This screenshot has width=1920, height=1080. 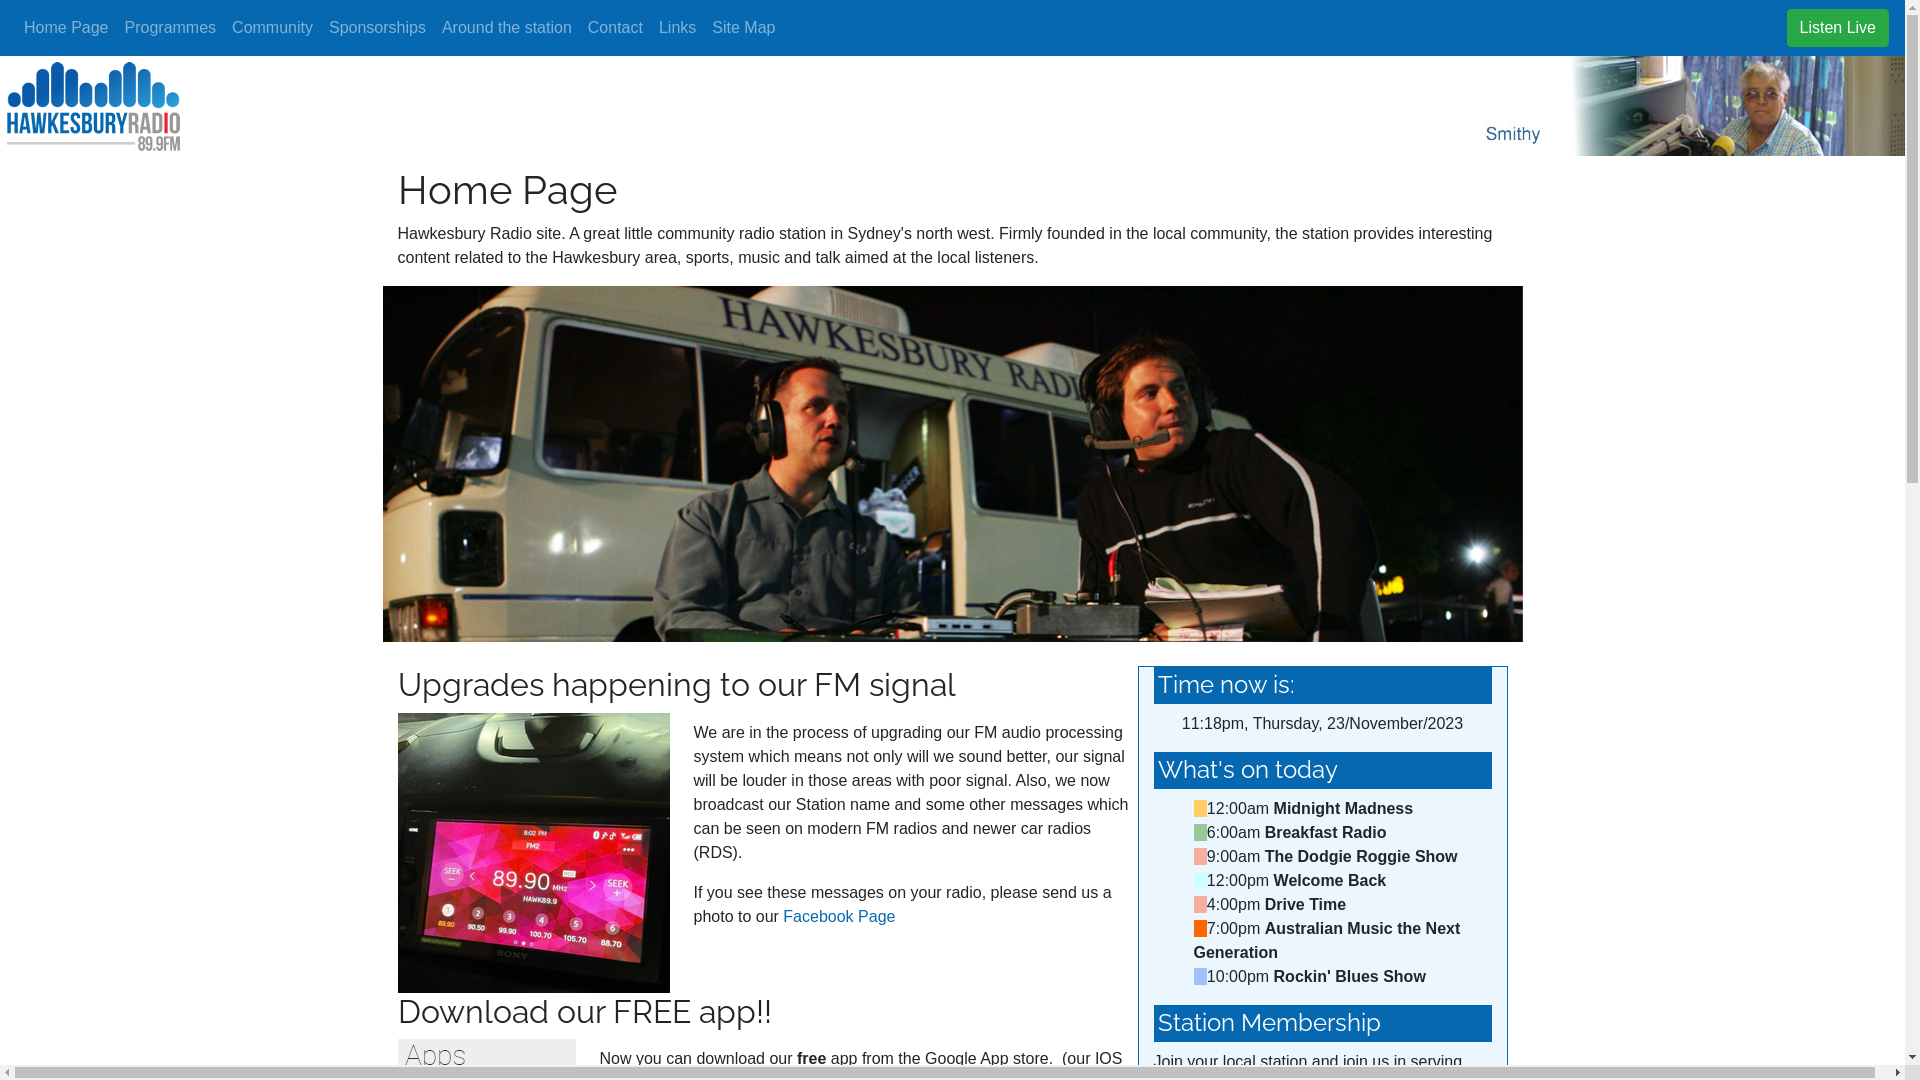 I want to click on Listen Live, so click(x=1838, y=28).